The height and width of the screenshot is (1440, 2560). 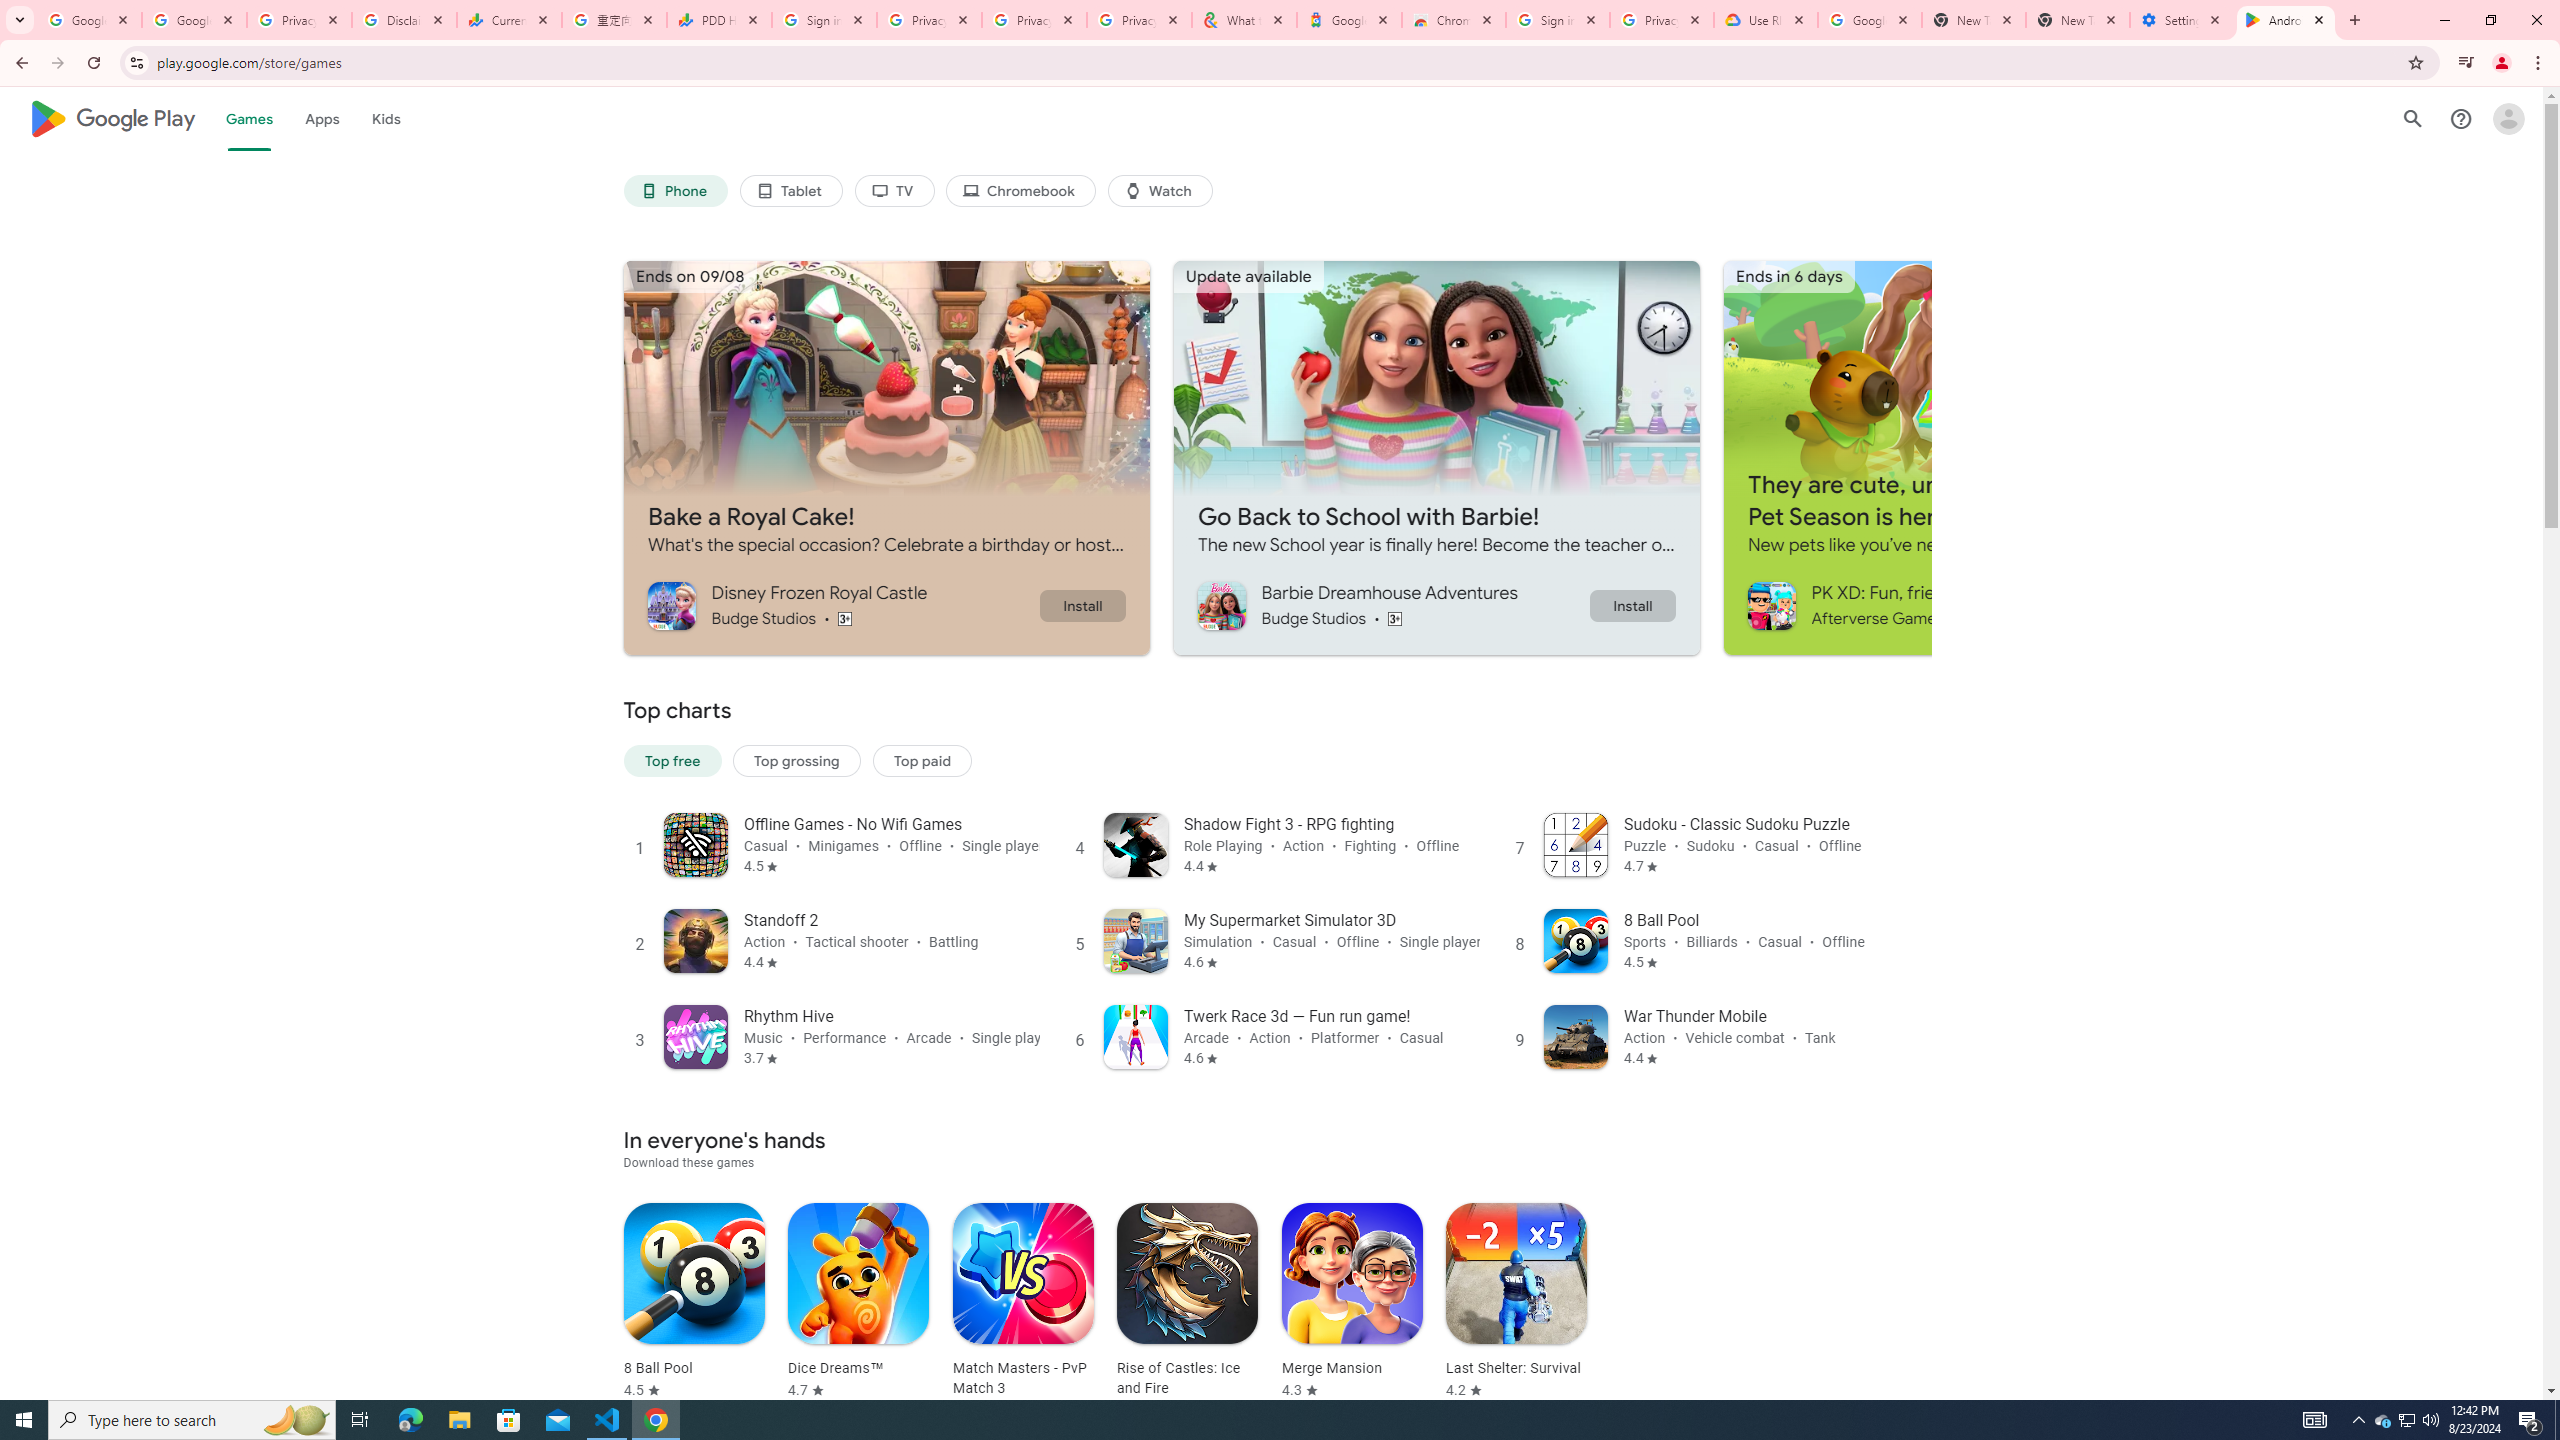 What do you see at coordinates (674, 191) in the screenshot?
I see `Phone` at bounding box center [674, 191].